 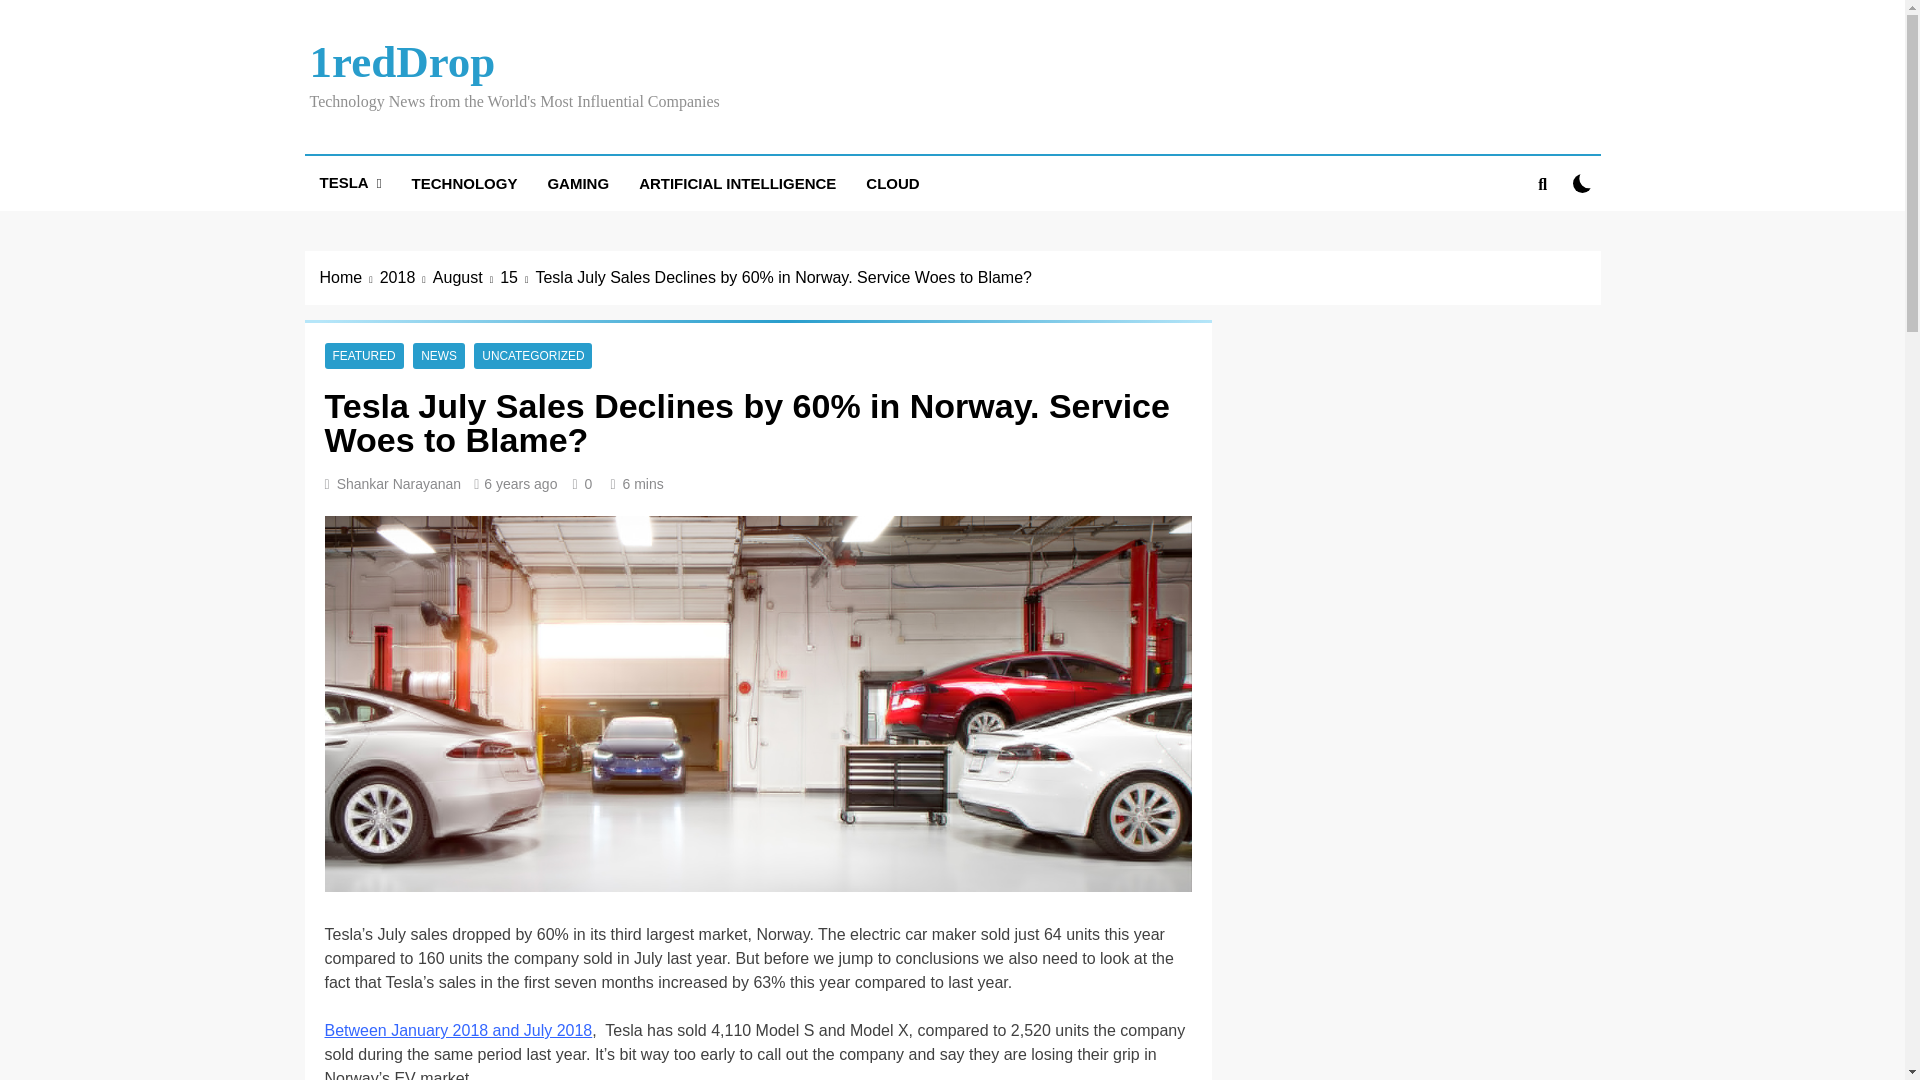 What do you see at coordinates (517, 278) in the screenshot?
I see `15` at bounding box center [517, 278].